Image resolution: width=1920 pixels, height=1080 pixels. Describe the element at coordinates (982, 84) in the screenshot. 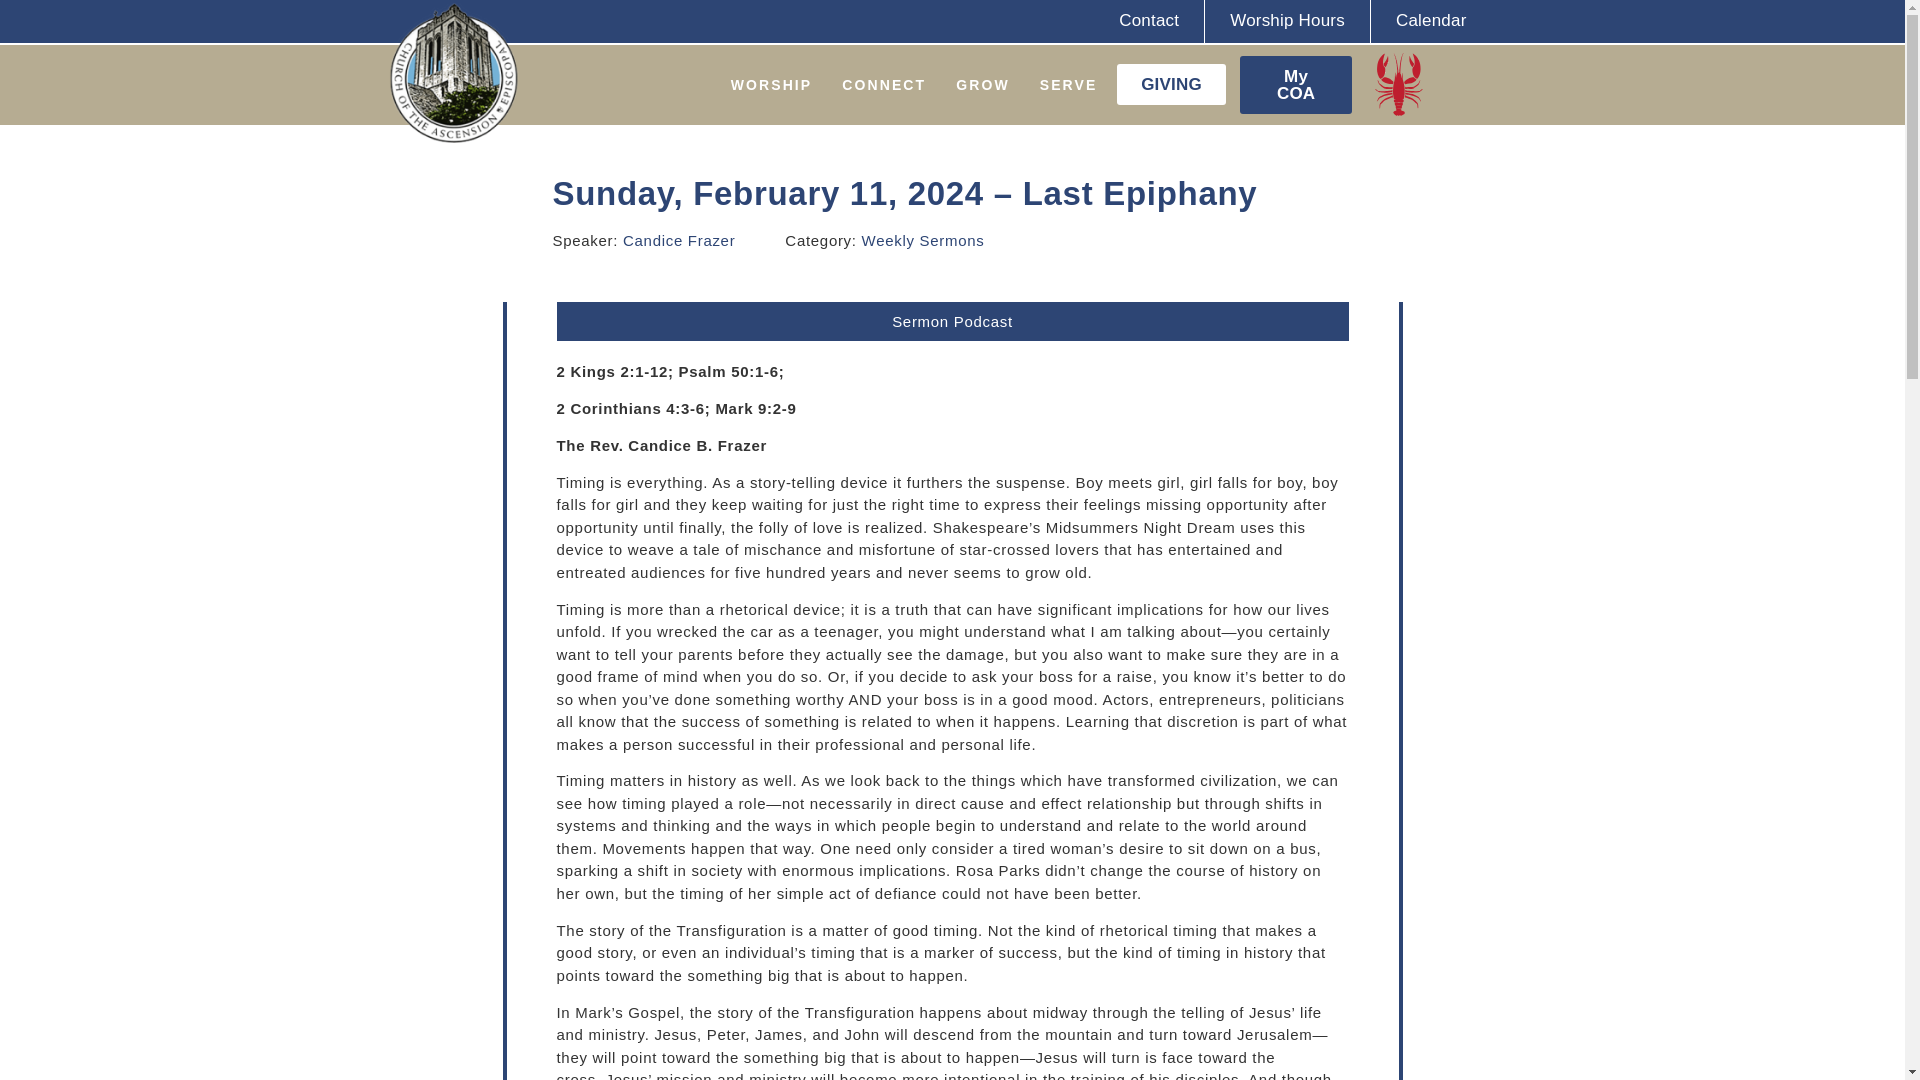

I see `GROW` at that location.